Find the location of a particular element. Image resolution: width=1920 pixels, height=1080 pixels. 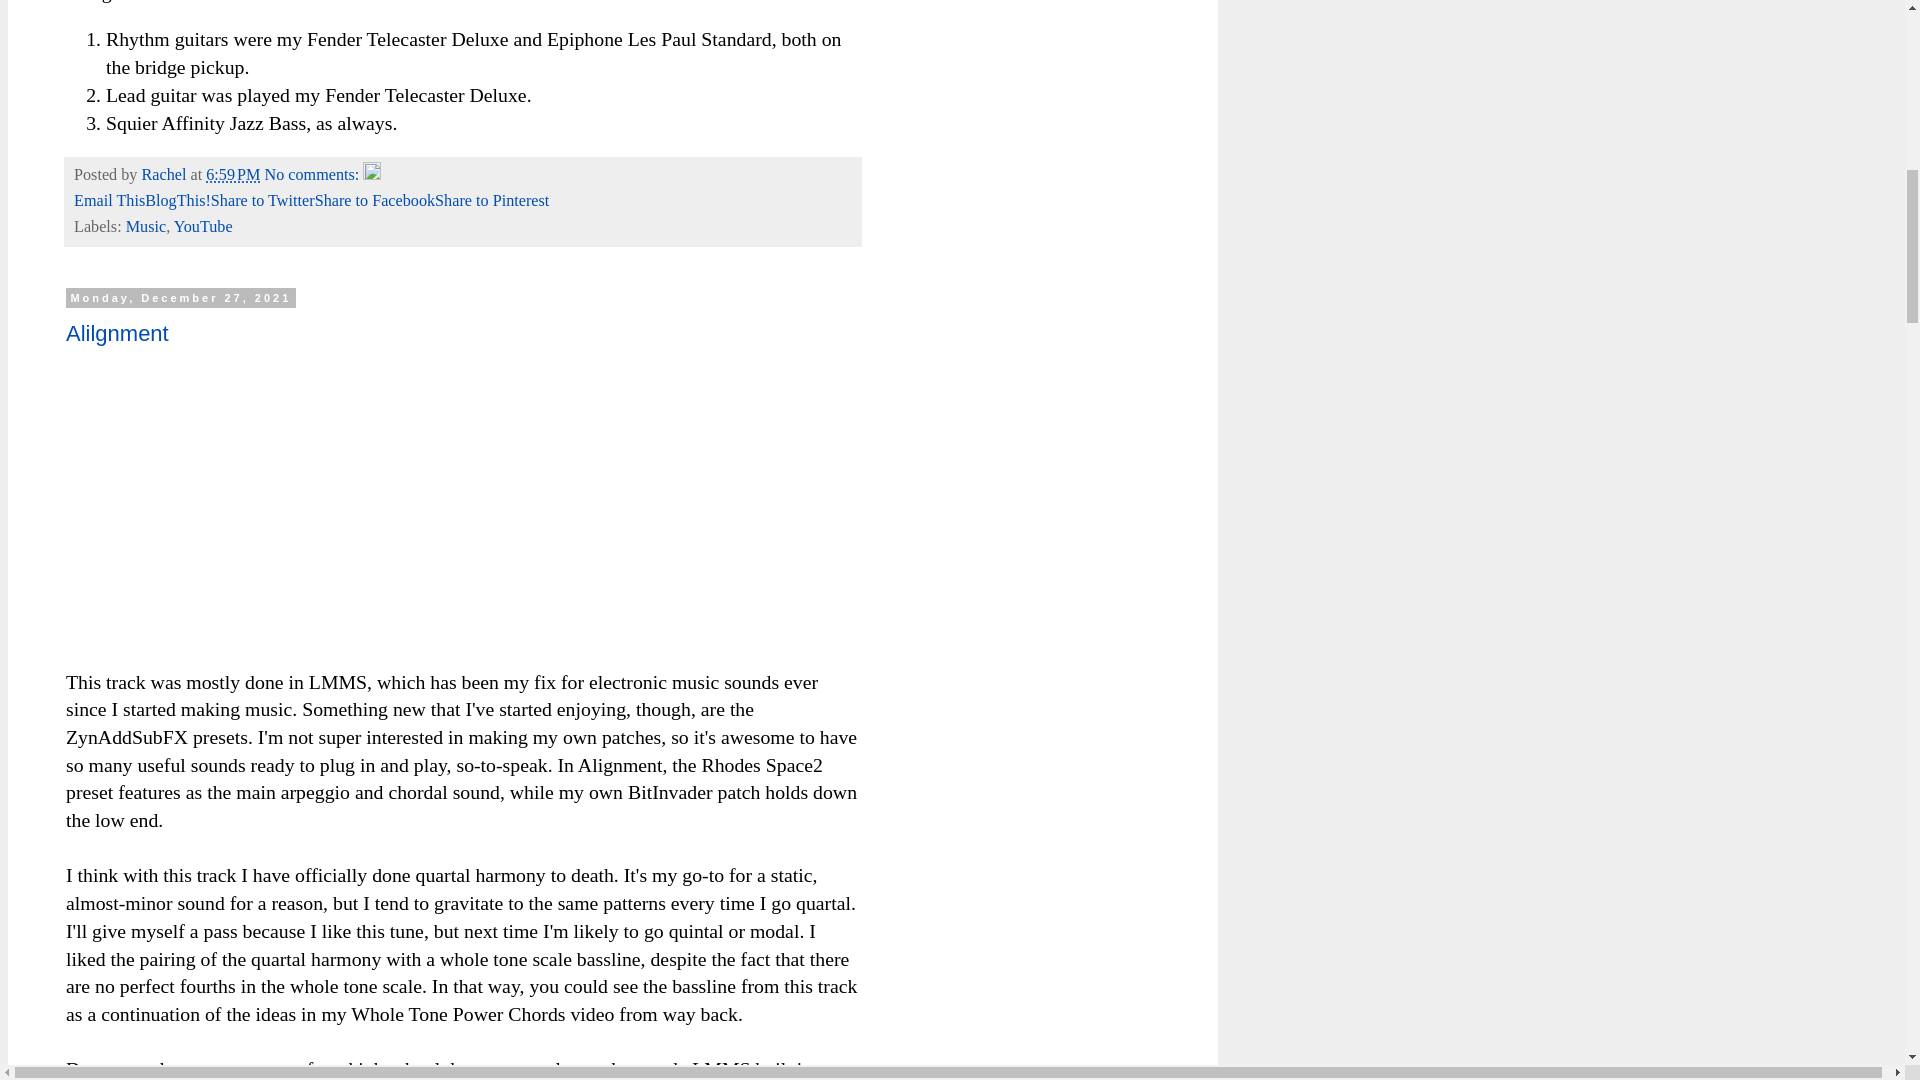

Rachel is located at coordinates (165, 174).